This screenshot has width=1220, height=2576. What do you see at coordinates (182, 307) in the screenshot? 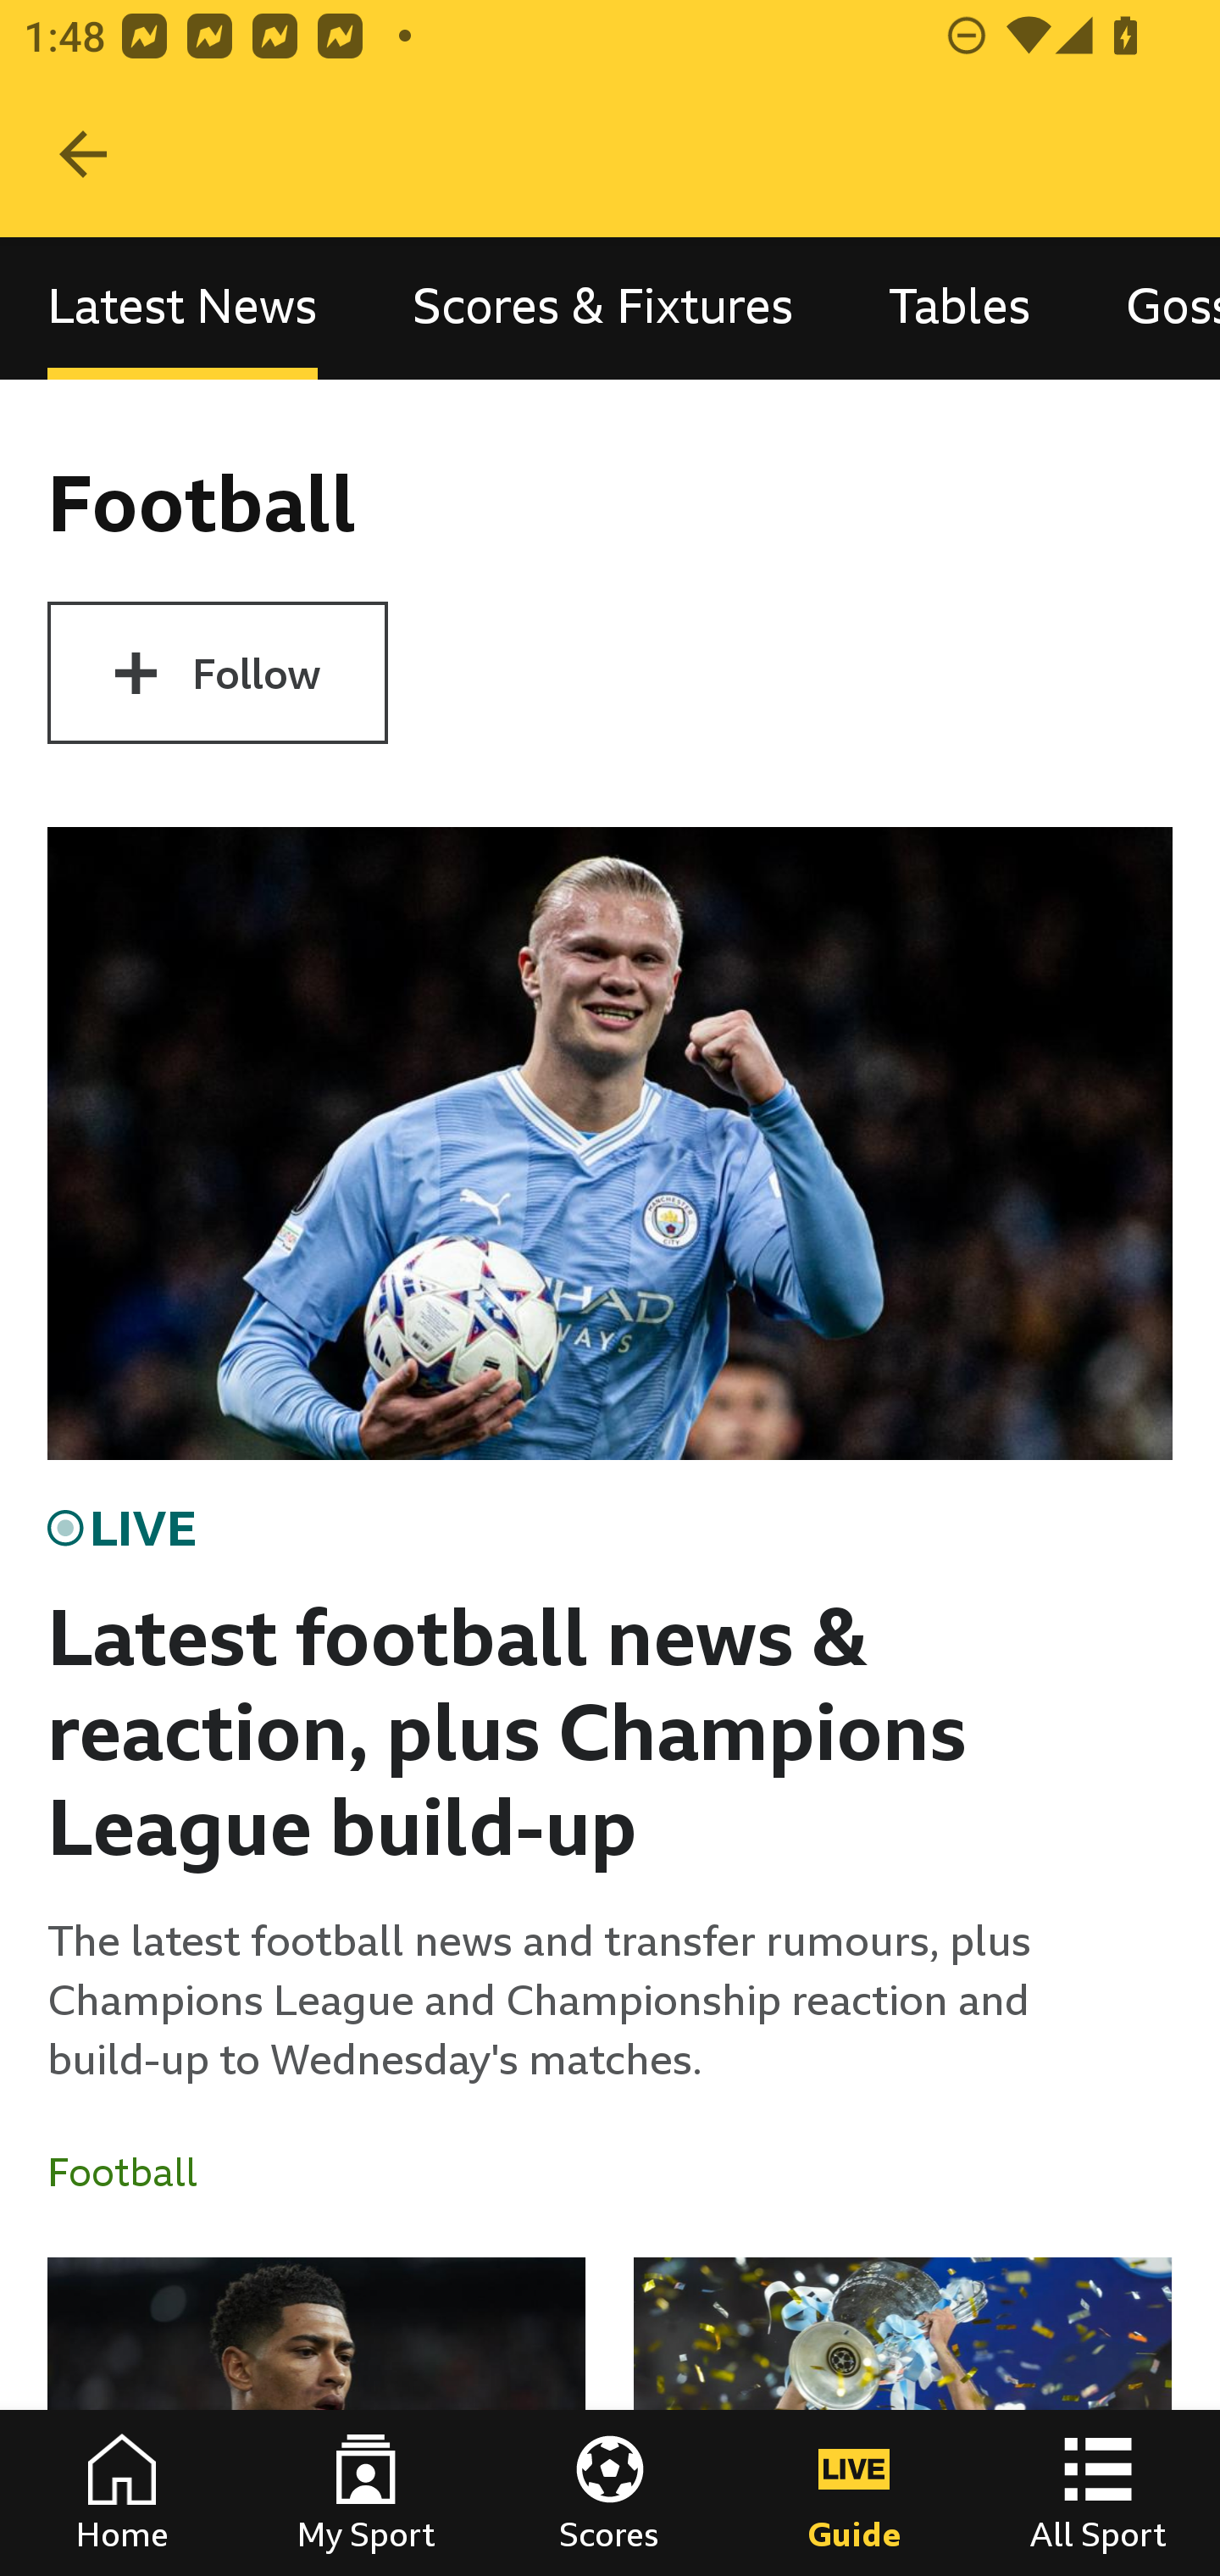
I see `Latest News, selected Latest News` at bounding box center [182, 307].